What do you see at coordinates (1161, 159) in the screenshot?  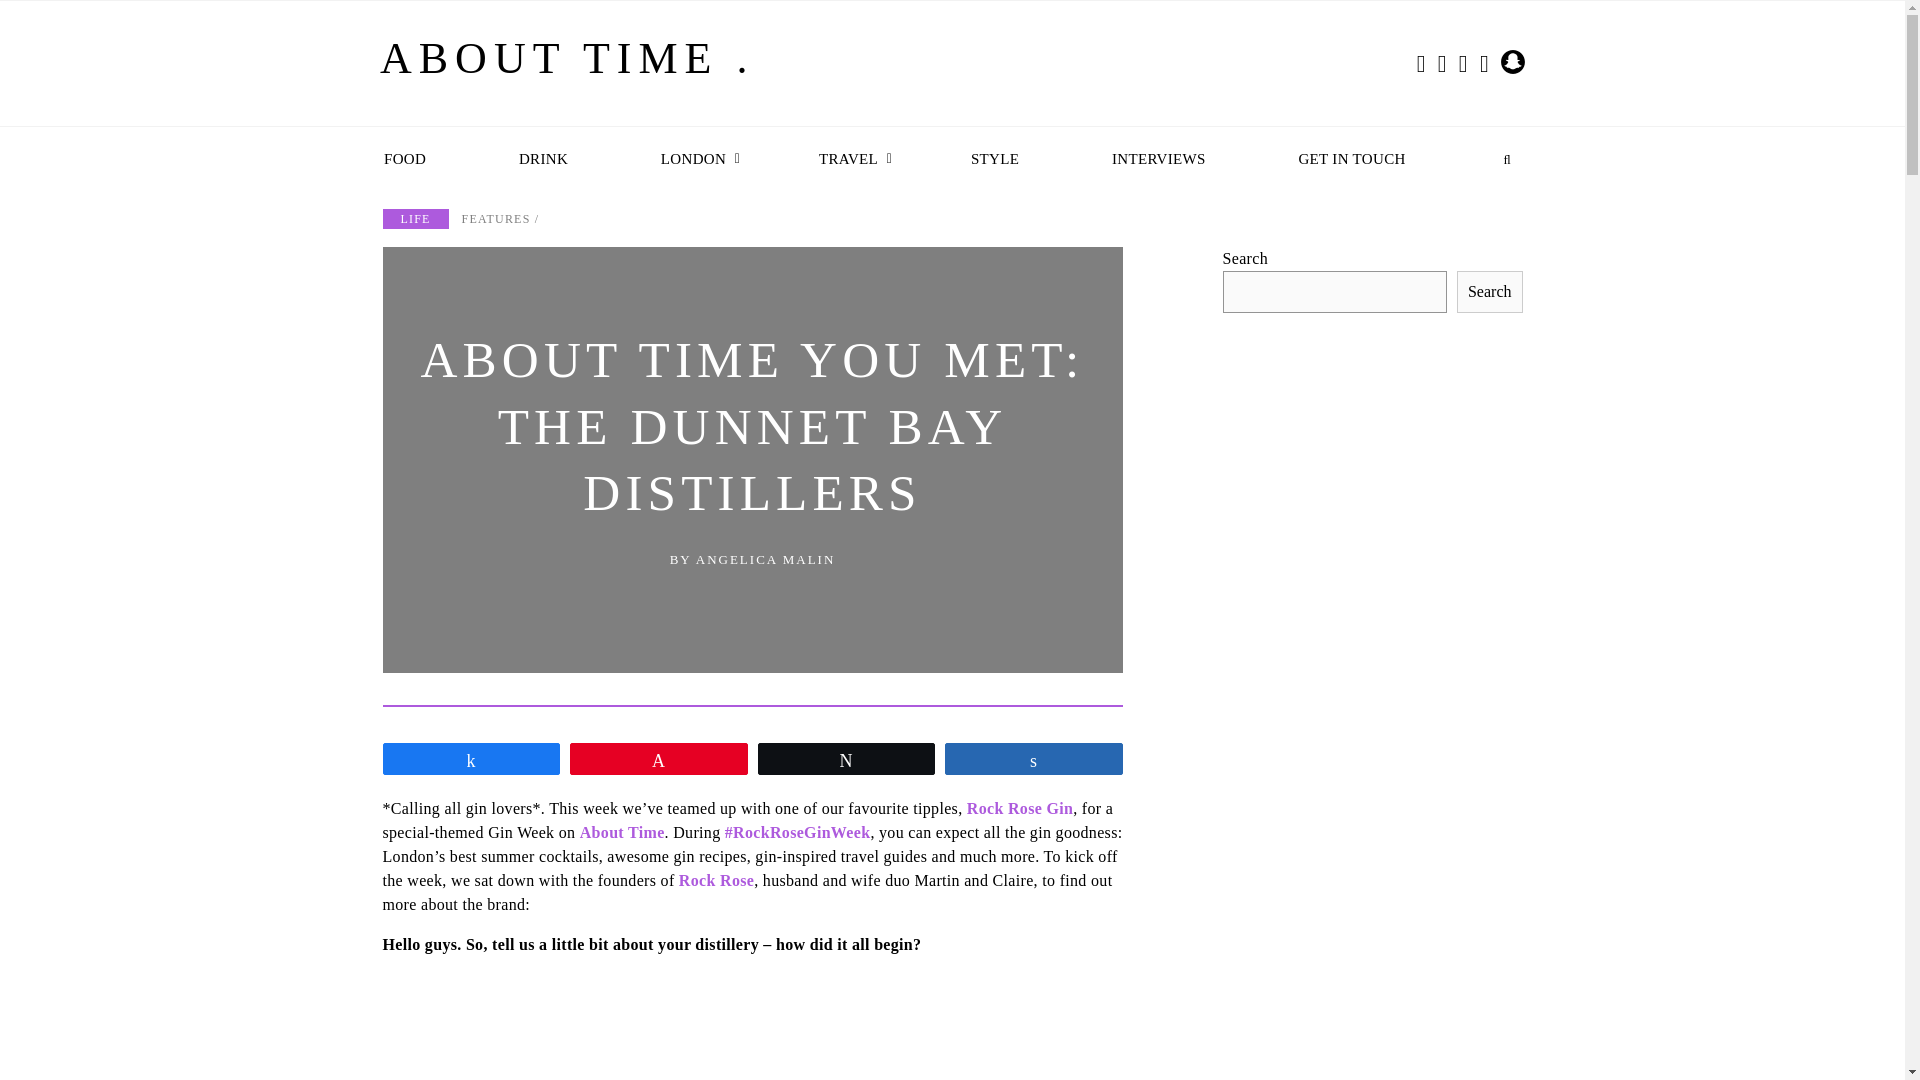 I see `INTERVIEWS` at bounding box center [1161, 159].